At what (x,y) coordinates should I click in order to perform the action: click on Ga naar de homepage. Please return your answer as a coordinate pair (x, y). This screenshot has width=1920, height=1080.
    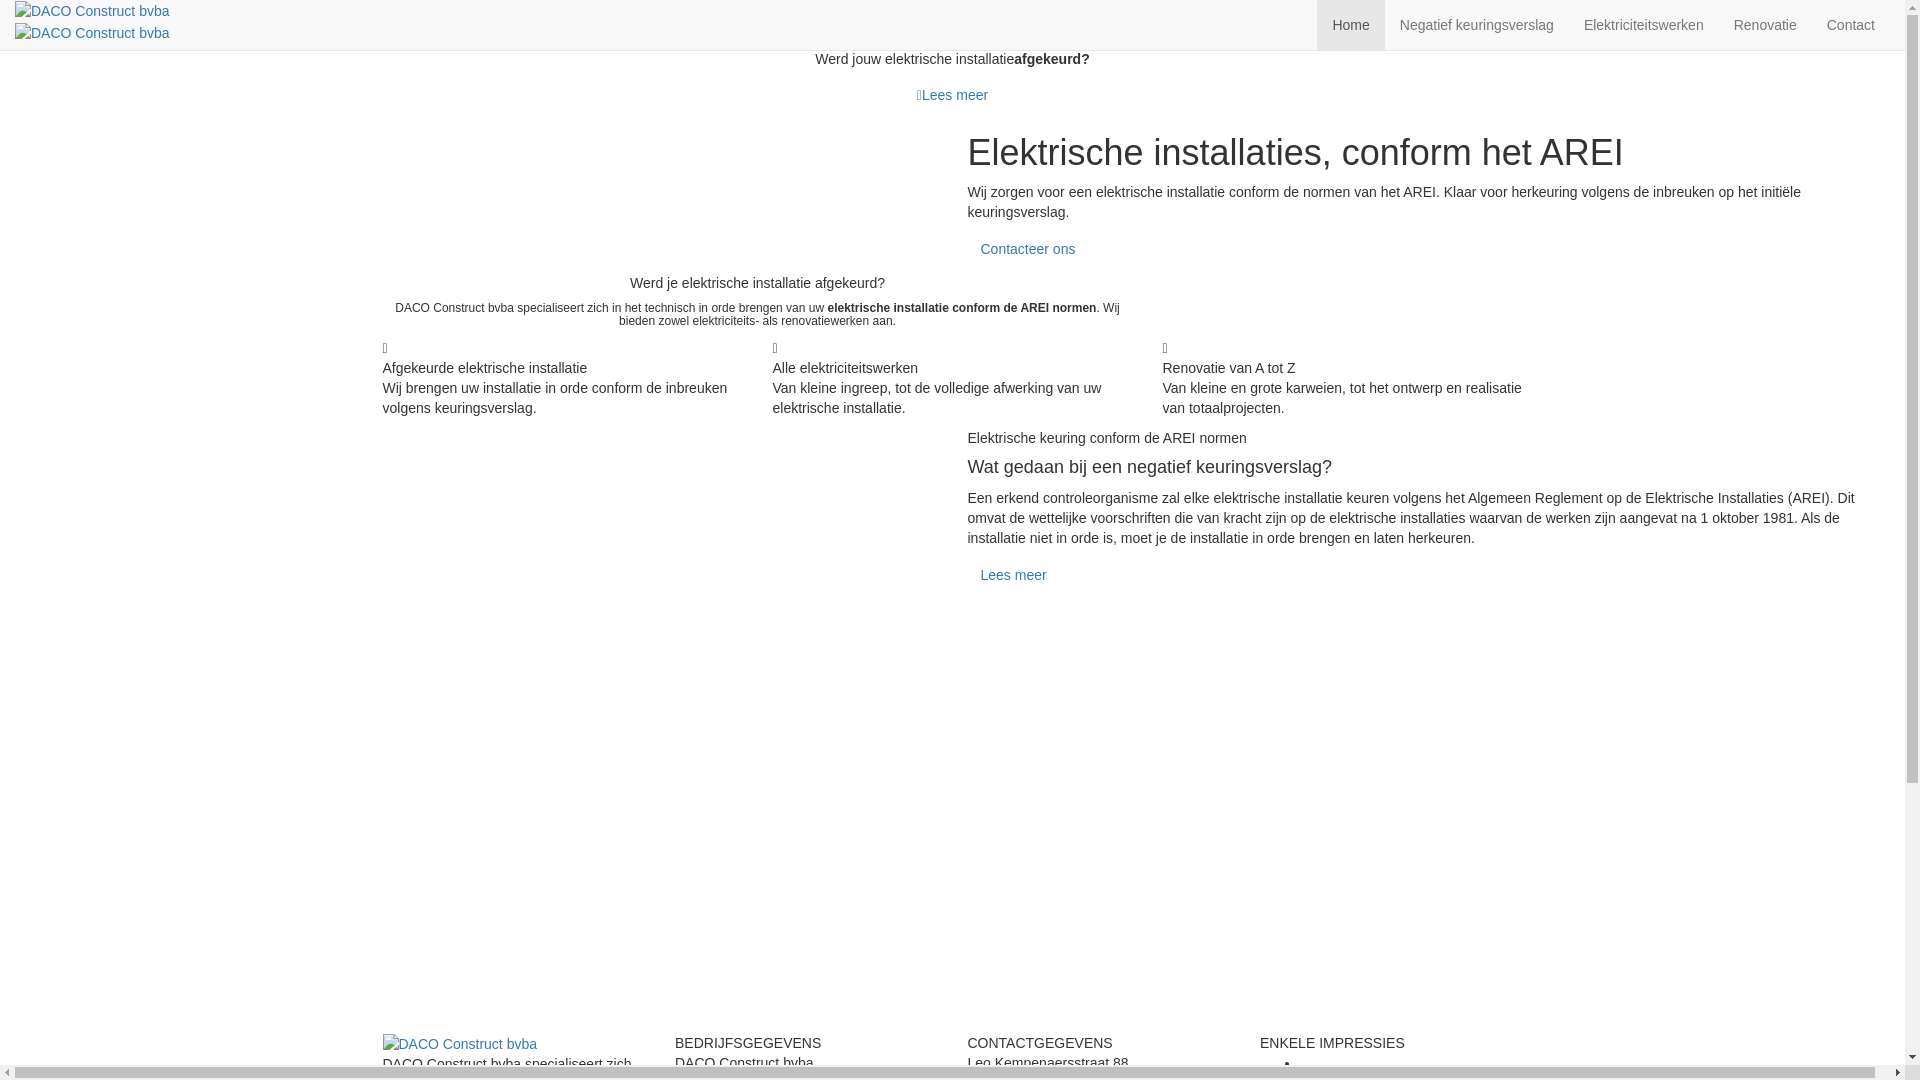
    Looking at the image, I should click on (92, 20).